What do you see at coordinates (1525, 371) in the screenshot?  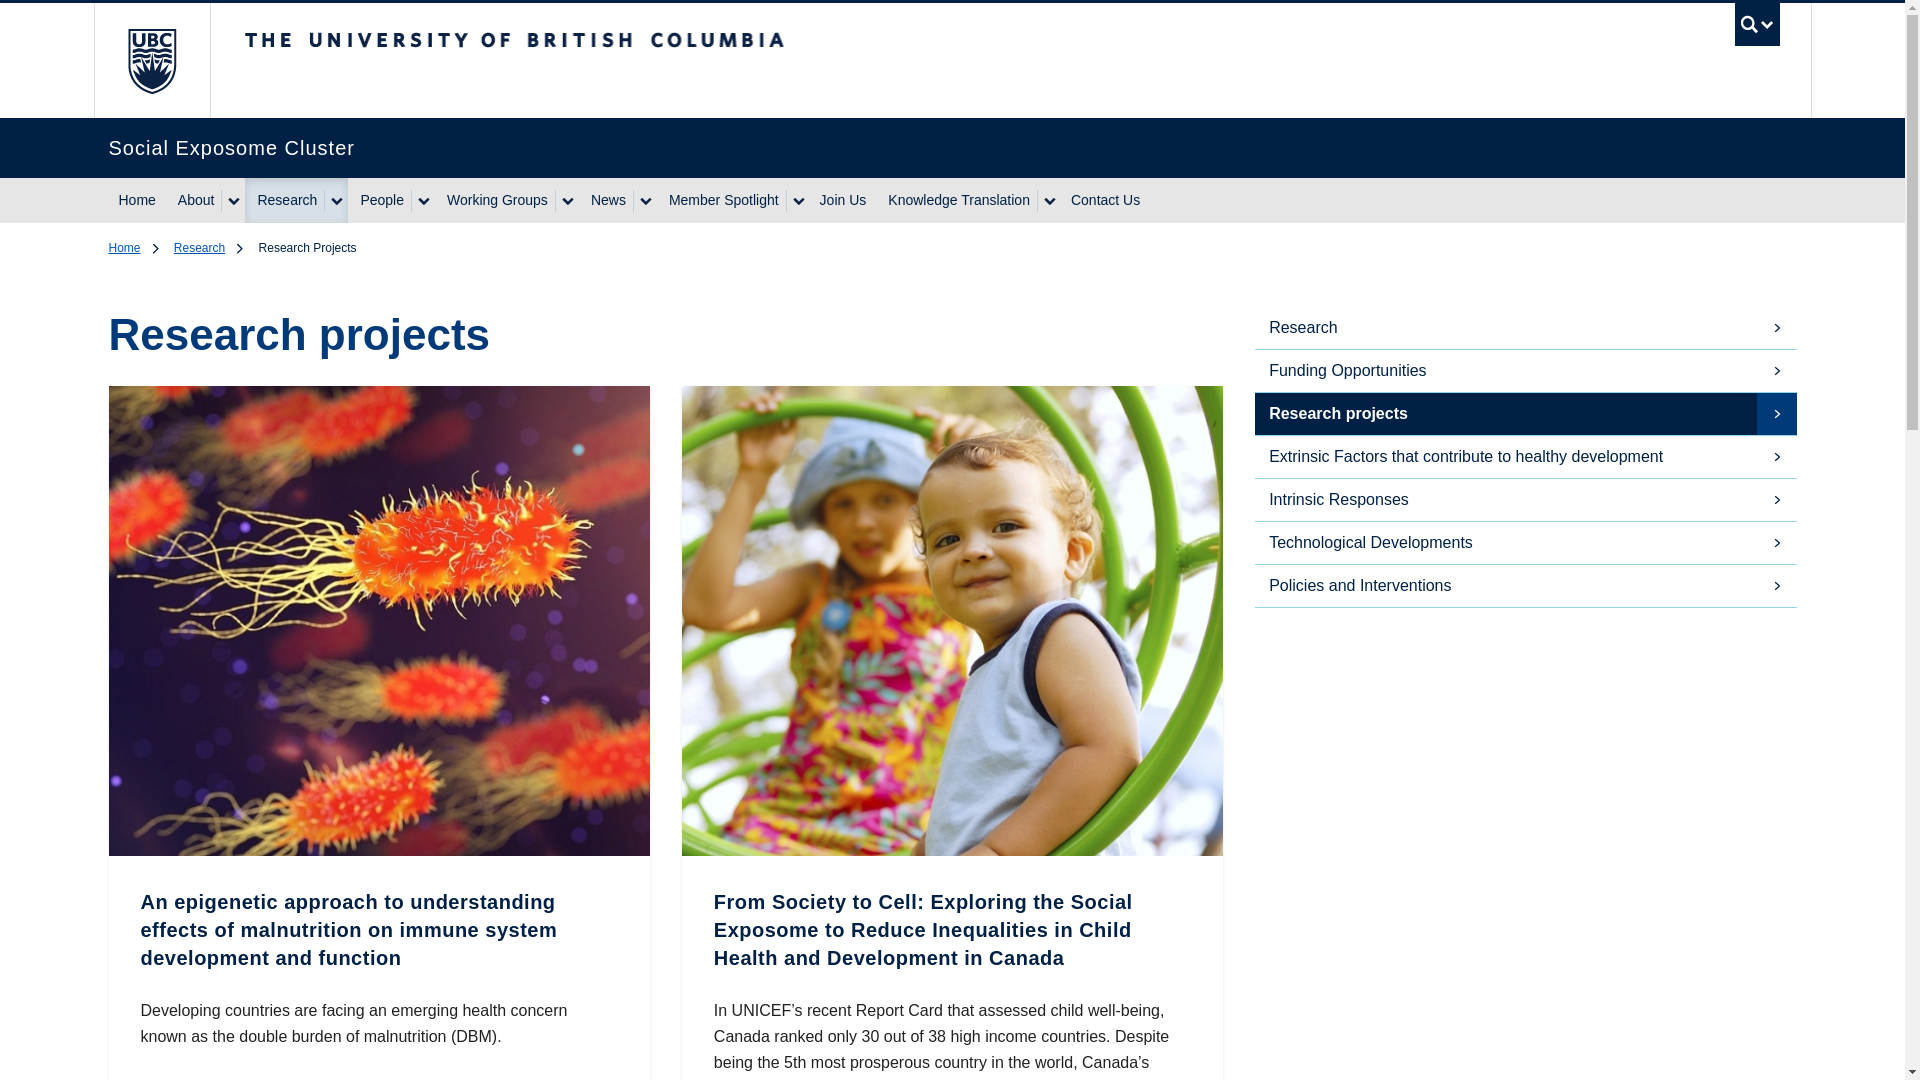 I see `Funding Opportunities` at bounding box center [1525, 371].